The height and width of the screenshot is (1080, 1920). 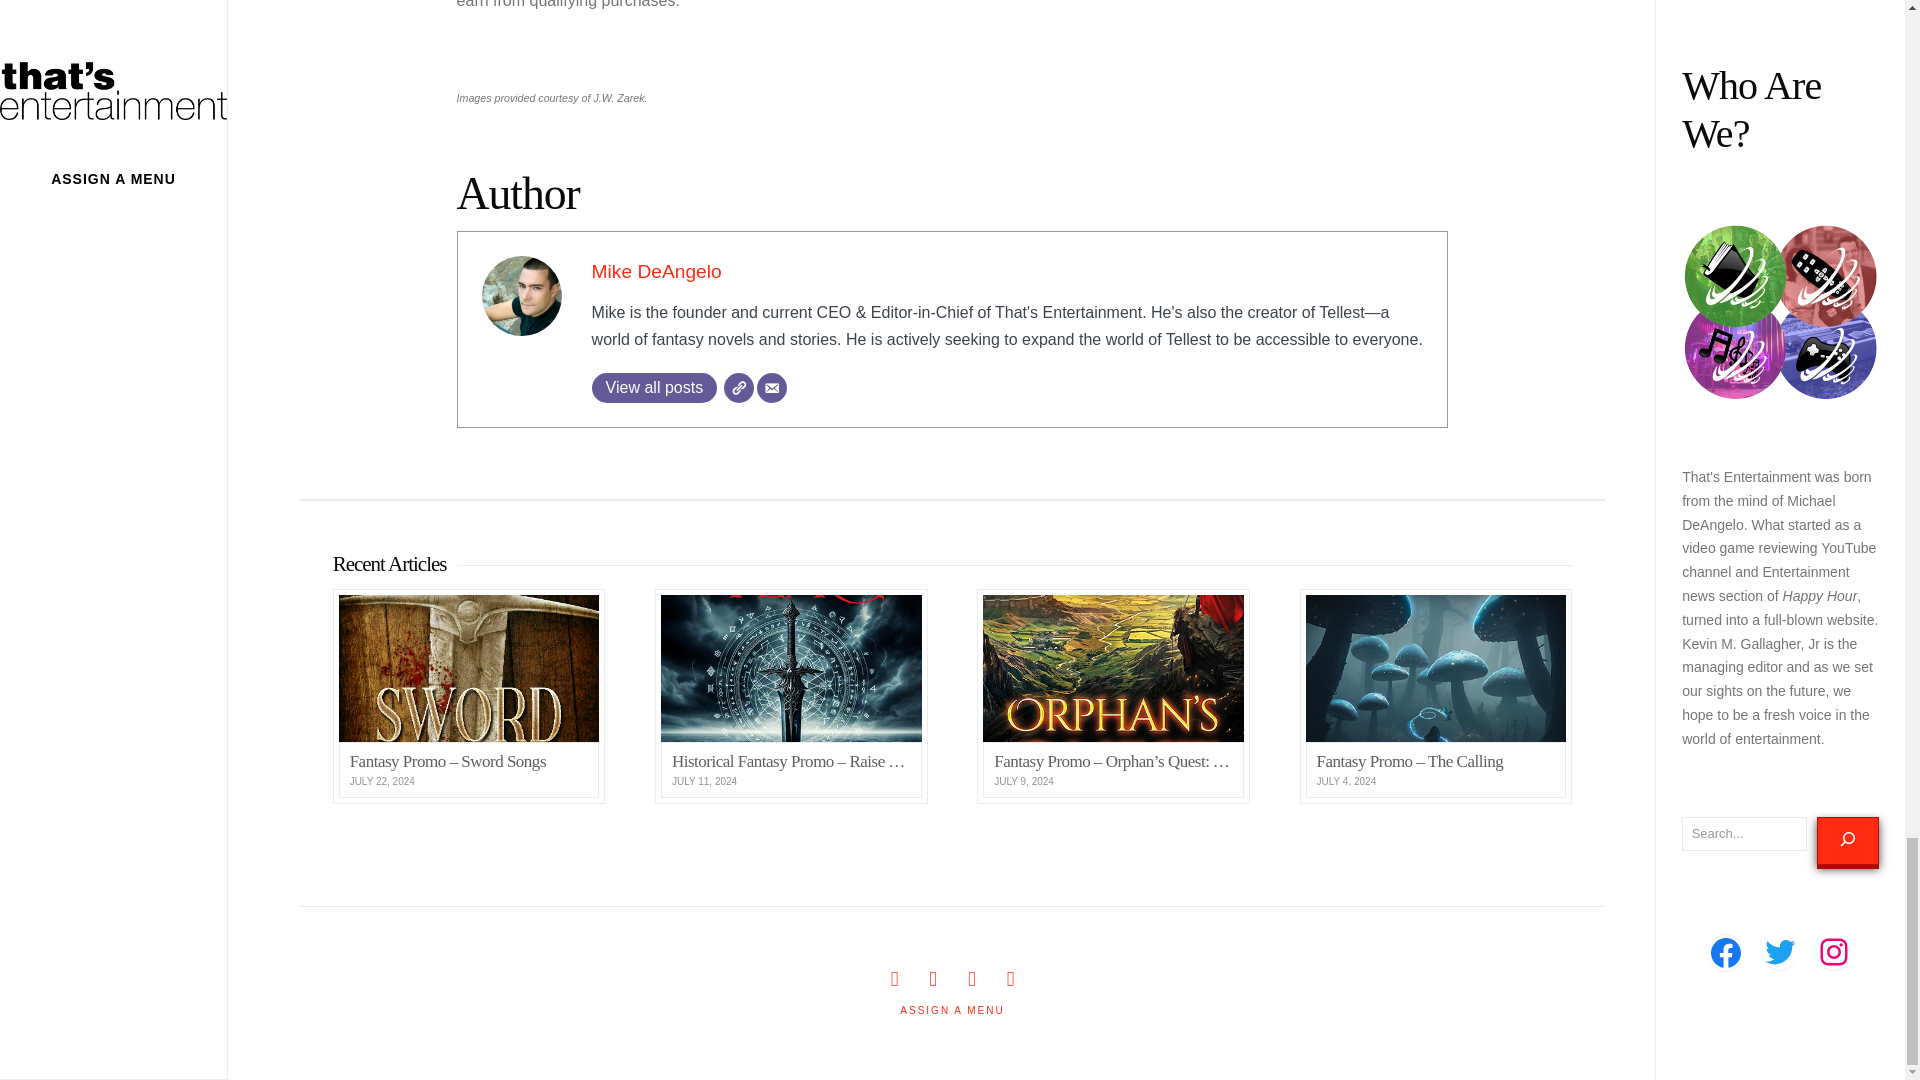 I want to click on ASSIGN A MENU, so click(x=952, y=1010).